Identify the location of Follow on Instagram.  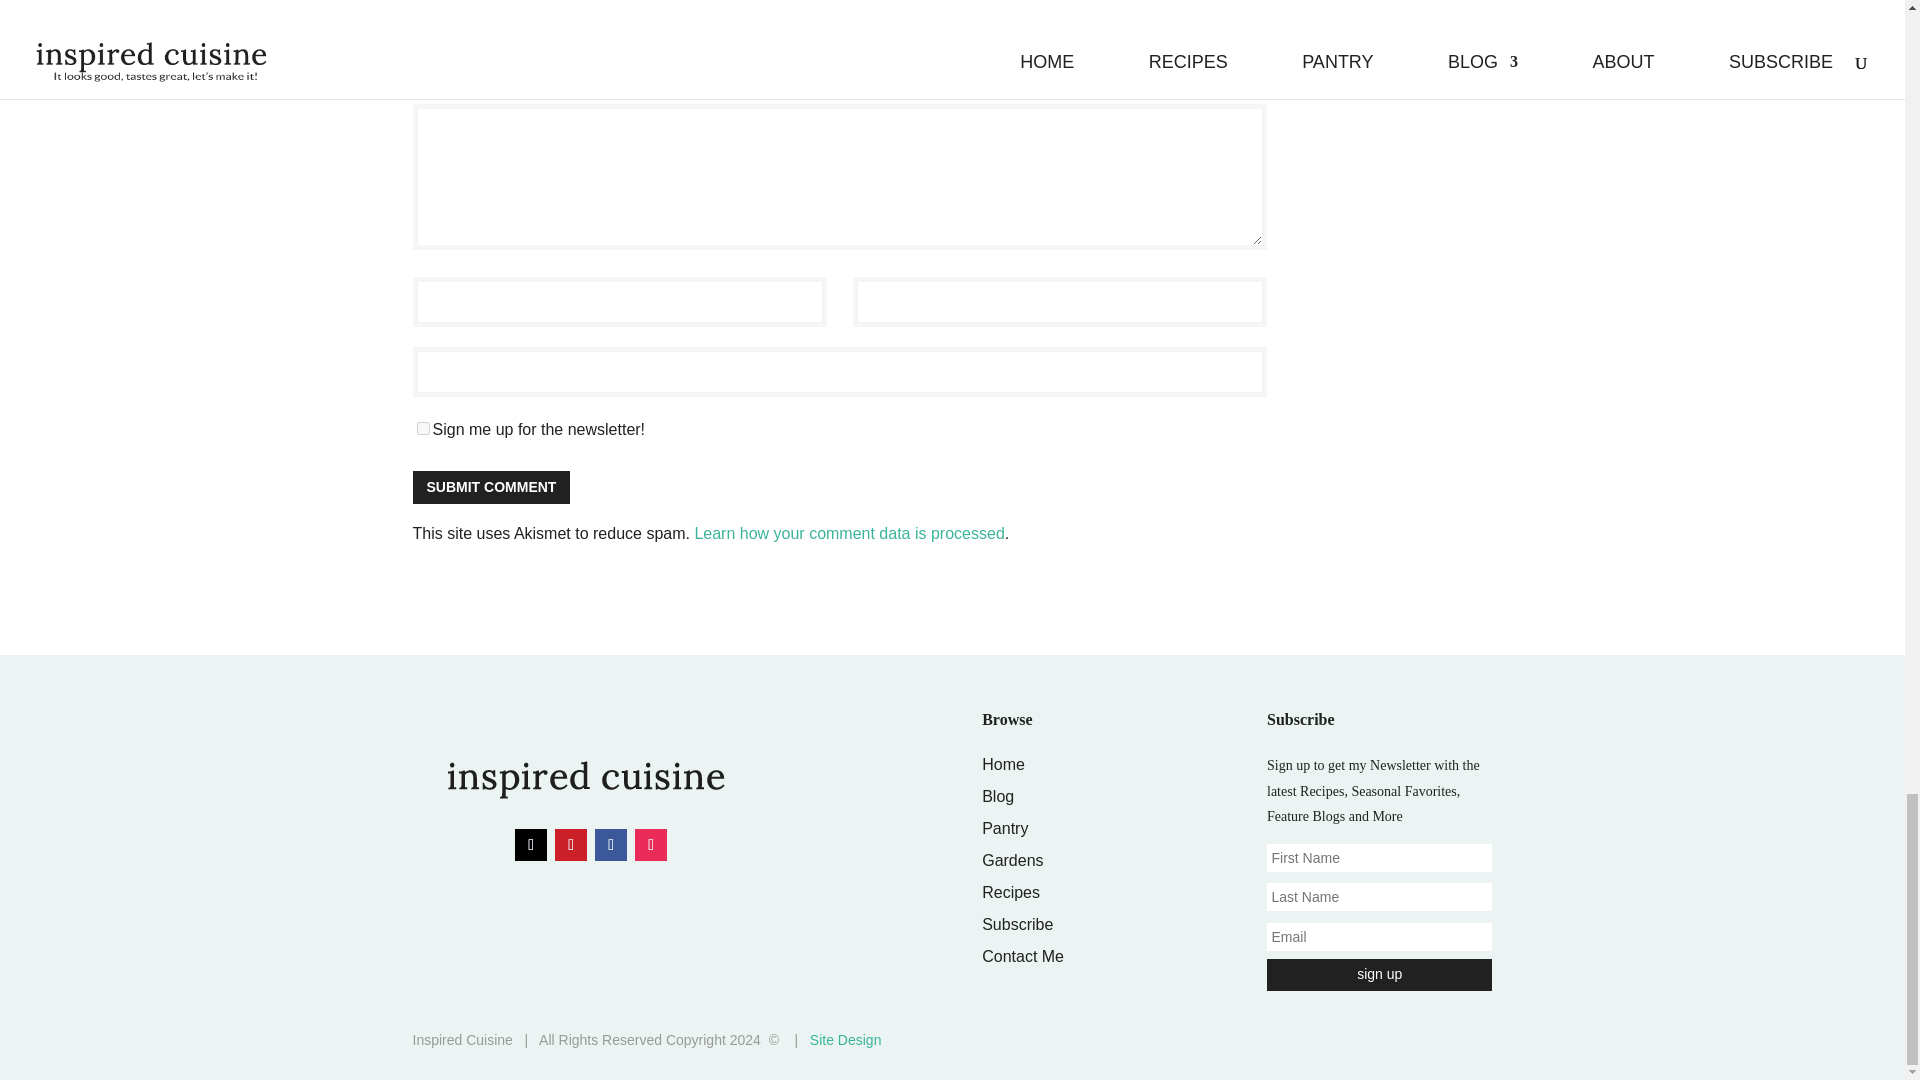
(650, 844).